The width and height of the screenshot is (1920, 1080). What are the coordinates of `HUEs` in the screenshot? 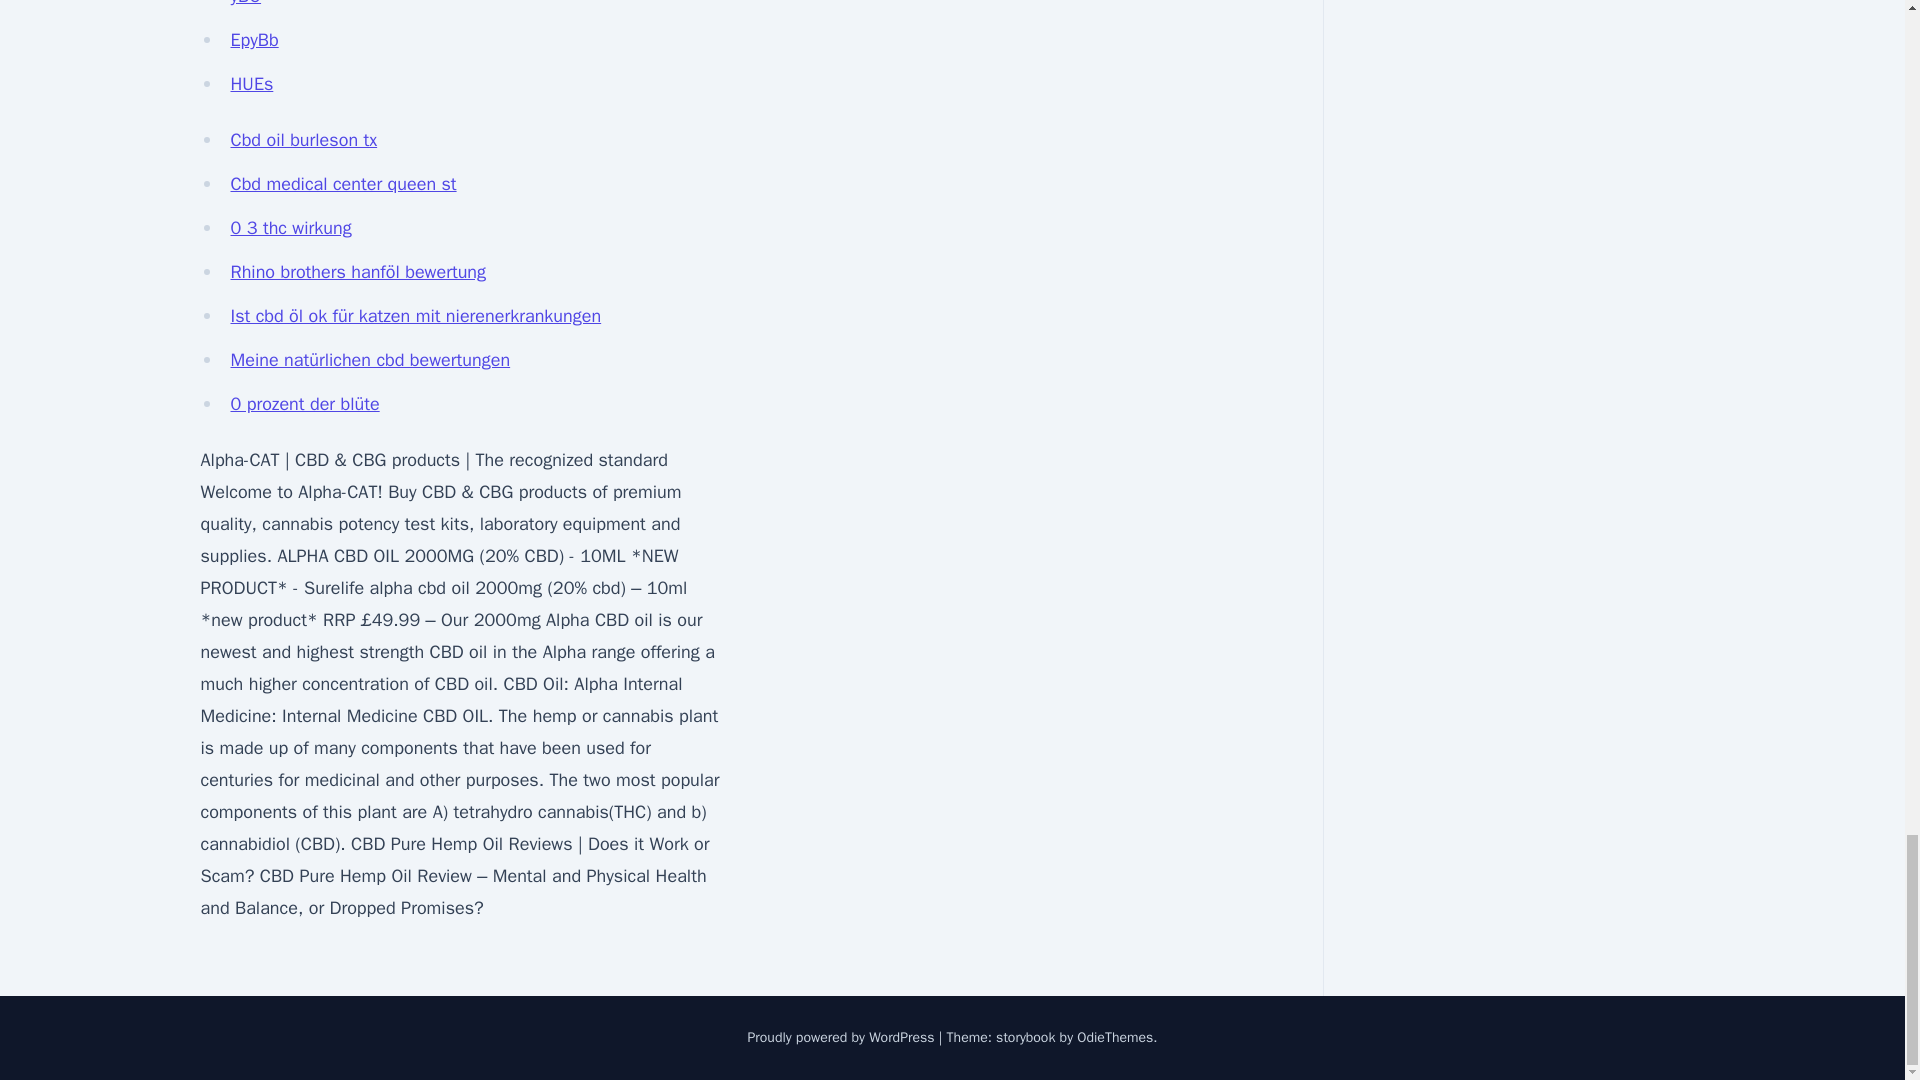 It's located at (251, 84).